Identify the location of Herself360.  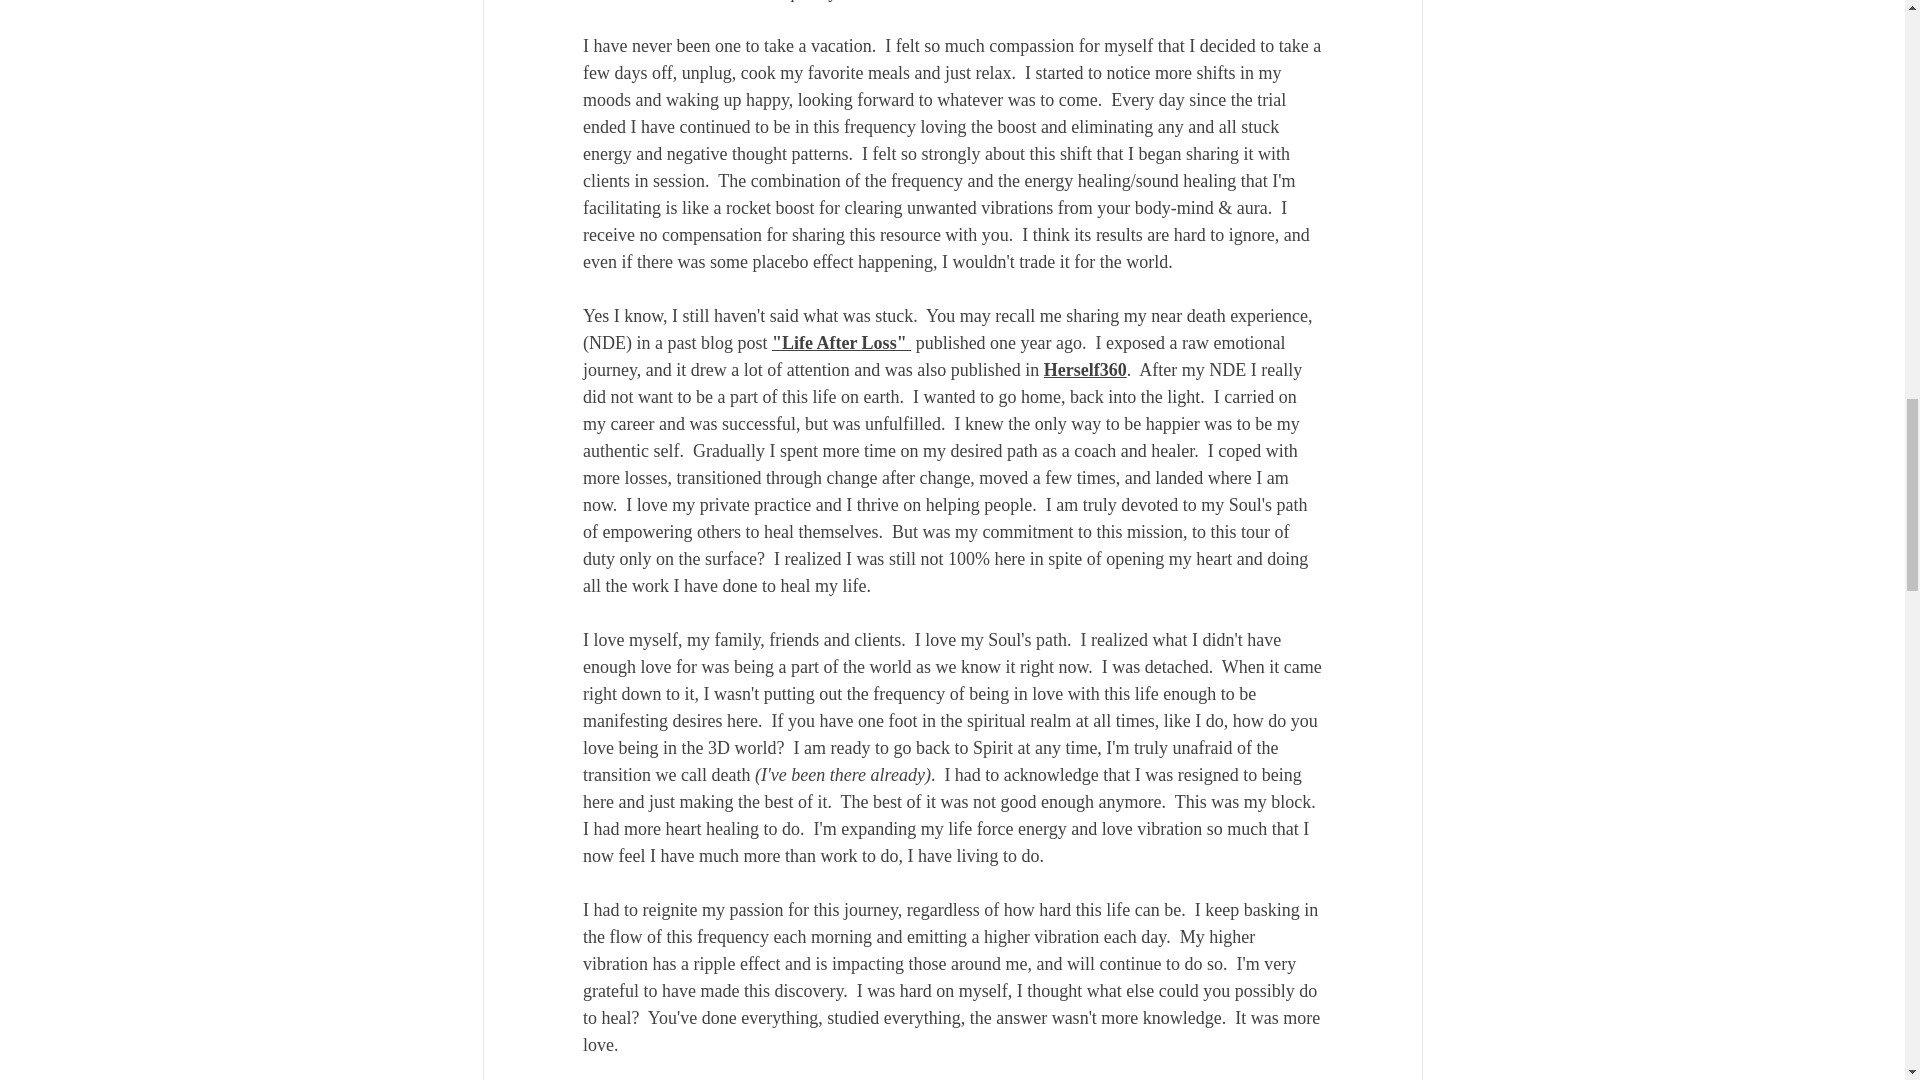
(1084, 370).